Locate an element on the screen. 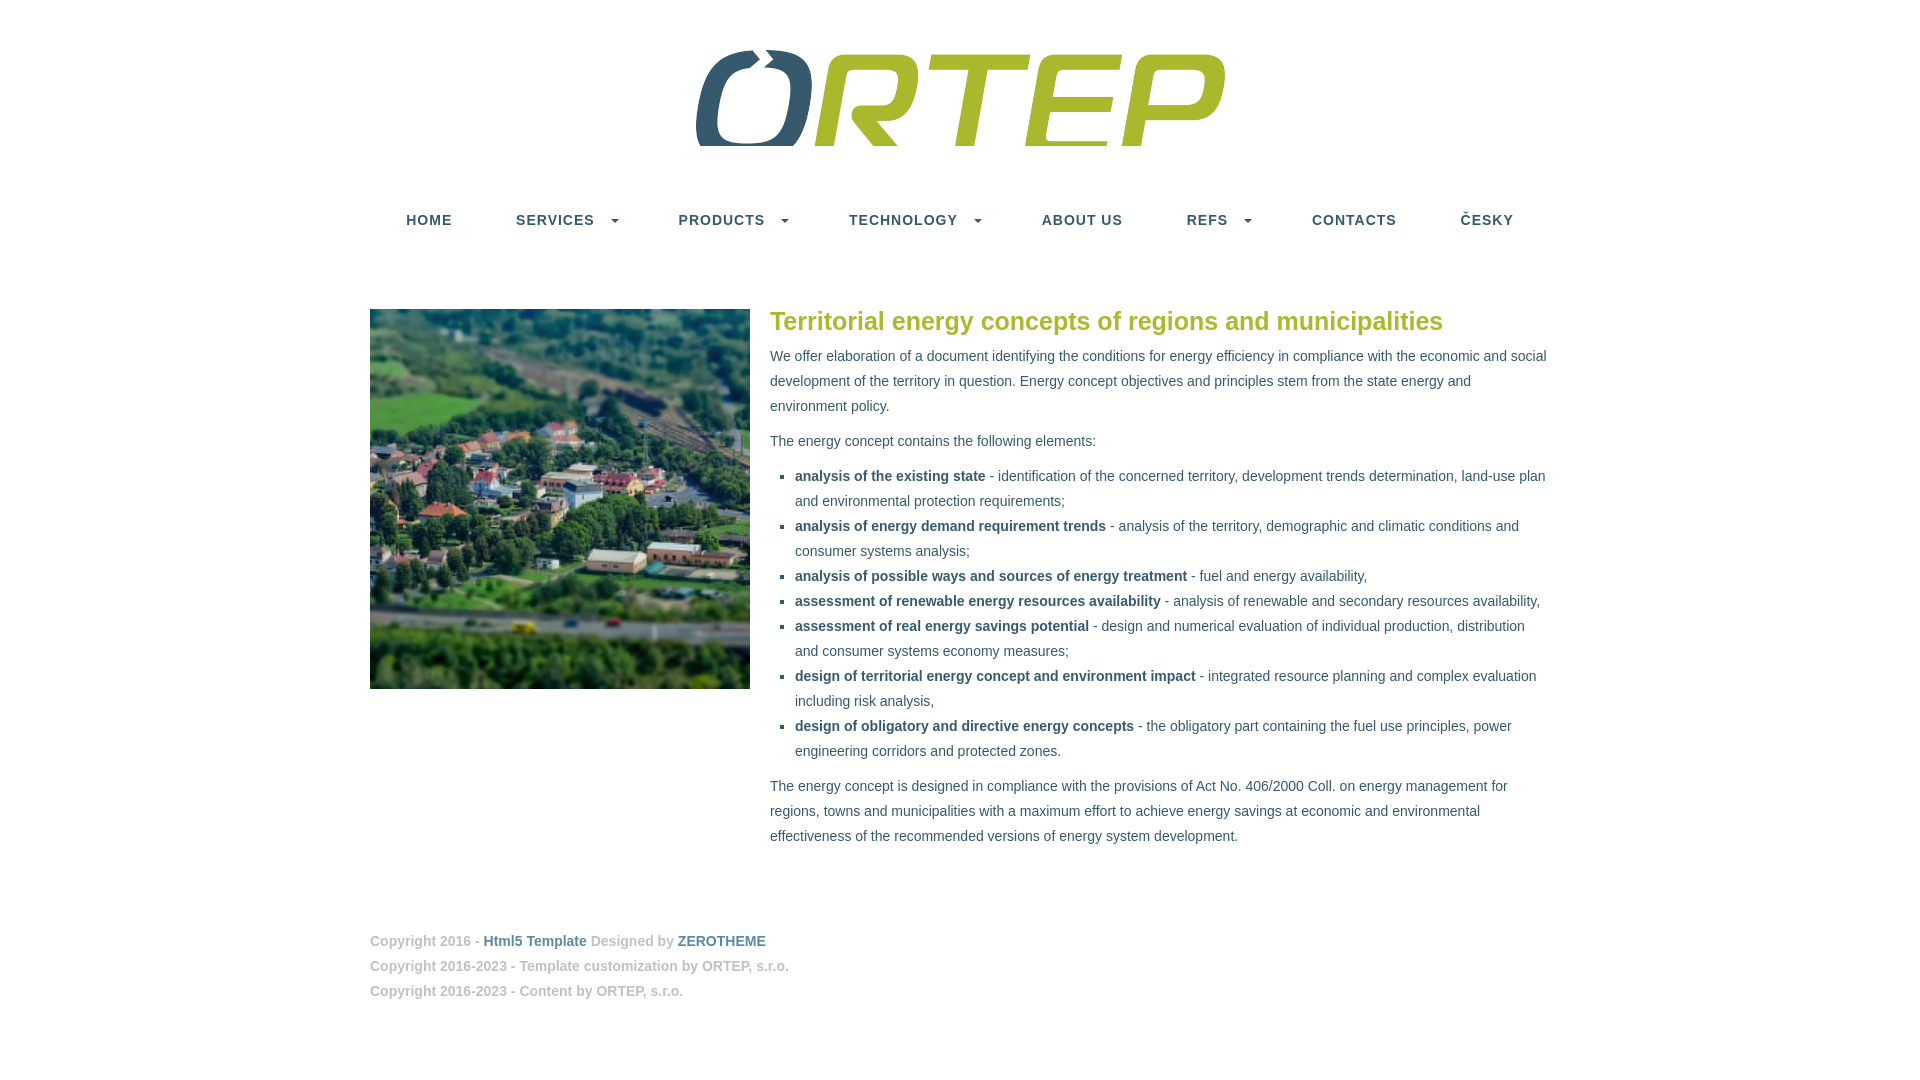  REFS is located at coordinates (1217, 219).